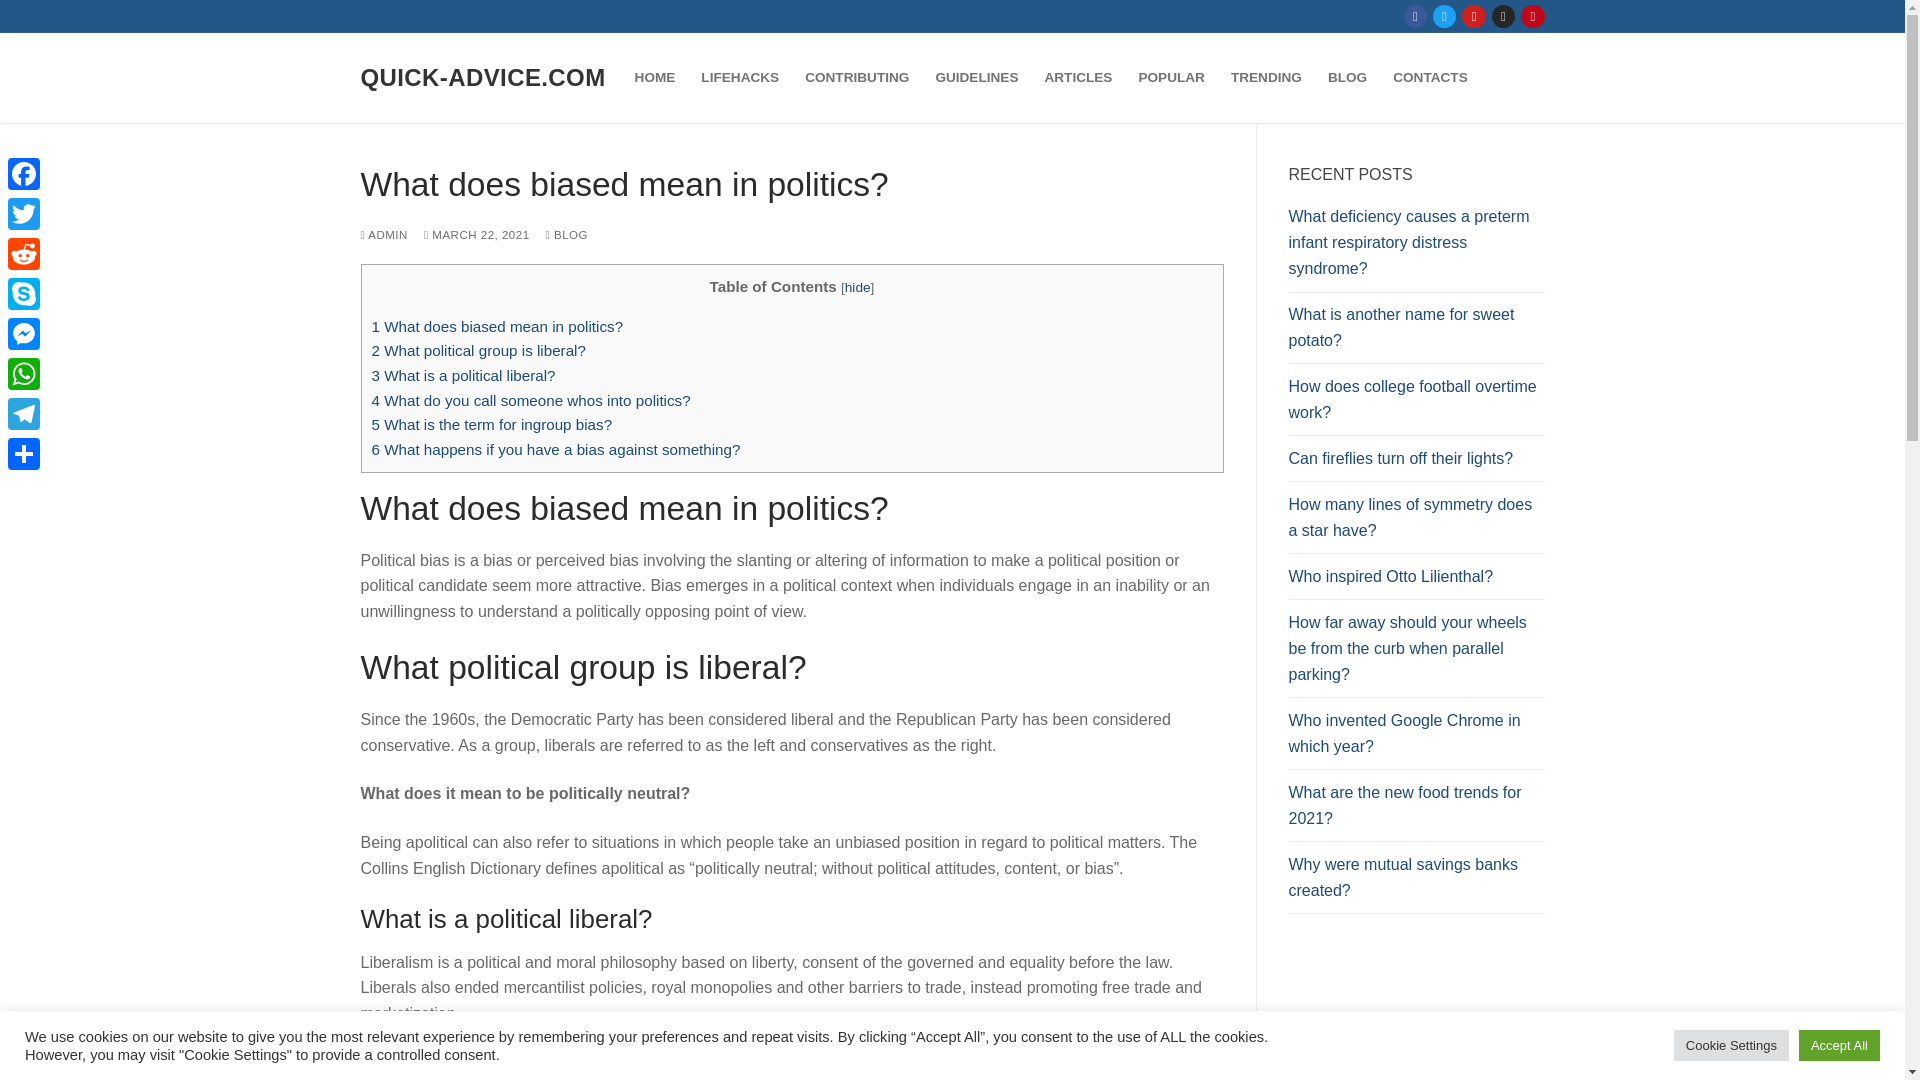 The height and width of the screenshot is (1080, 1920). What do you see at coordinates (1532, 16) in the screenshot?
I see `Pinterest` at bounding box center [1532, 16].